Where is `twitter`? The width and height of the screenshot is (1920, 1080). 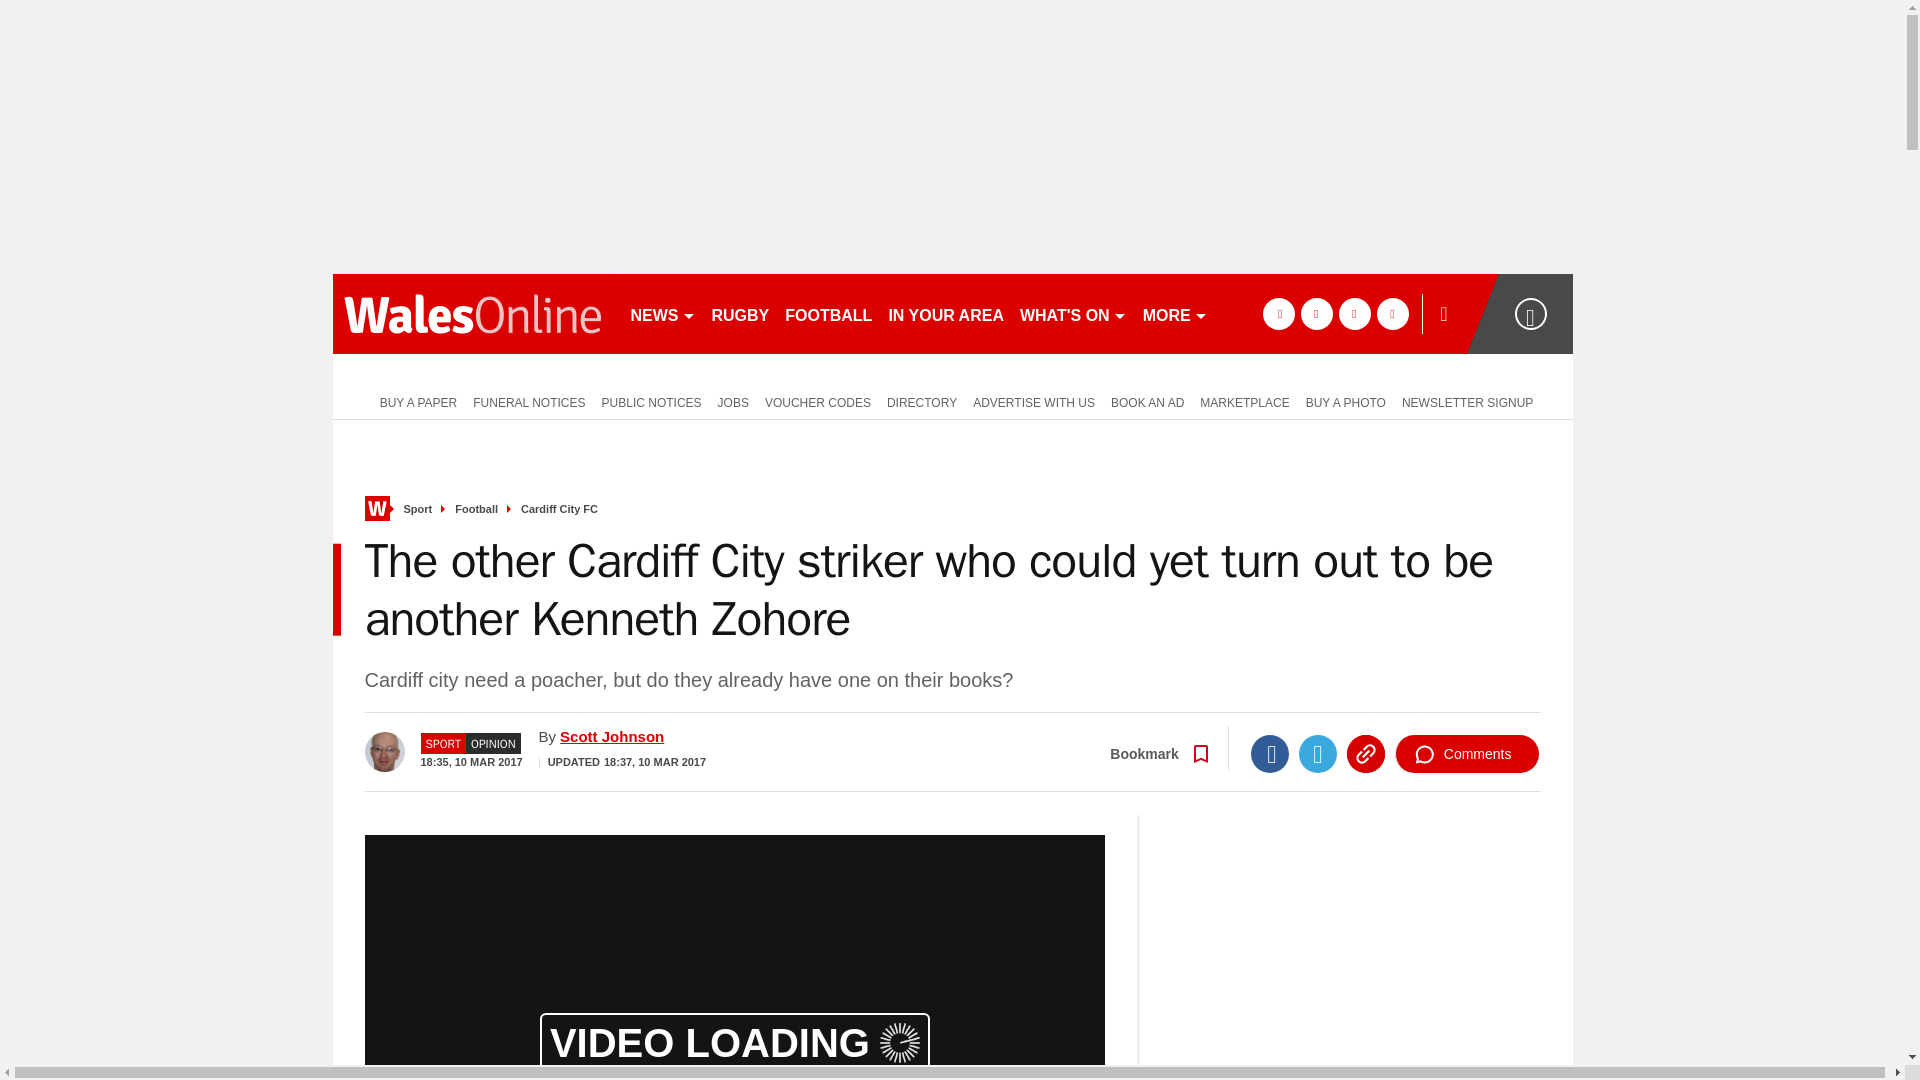 twitter is located at coordinates (1316, 314).